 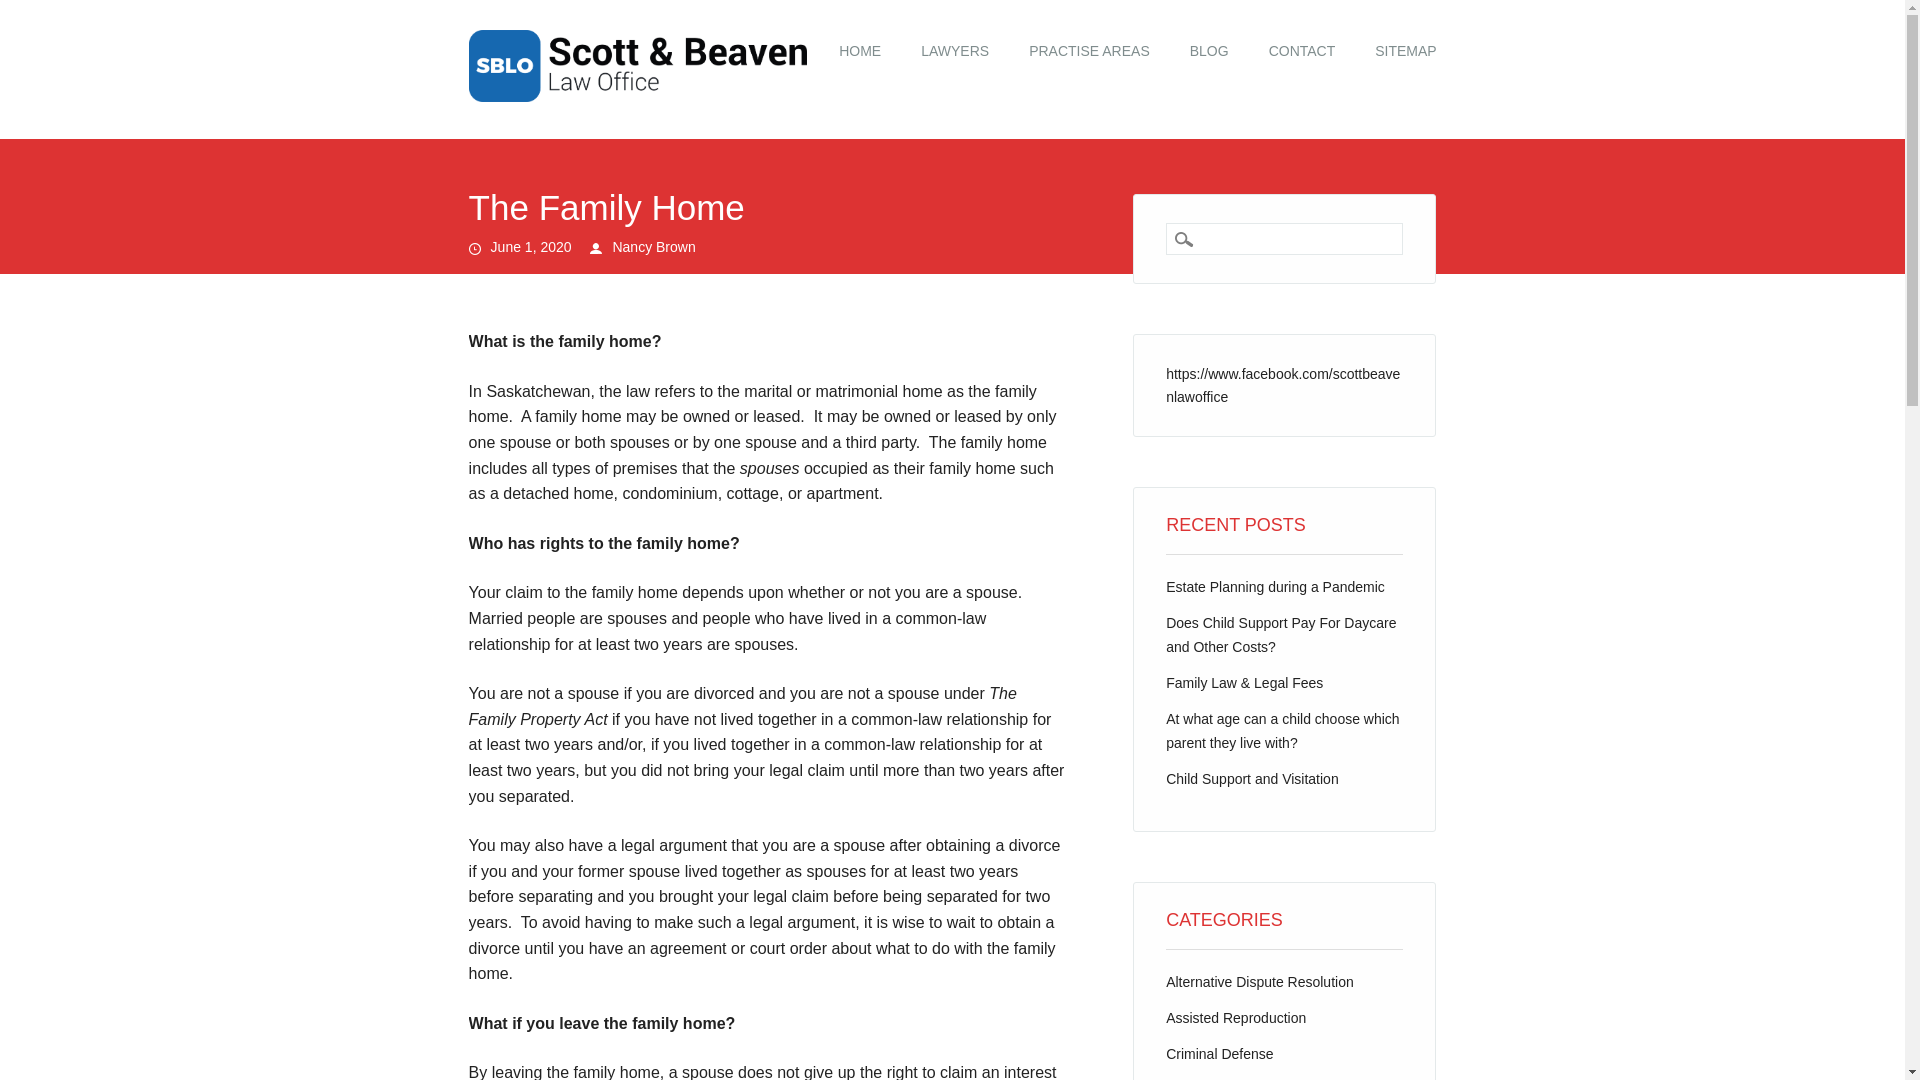 I want to click on Child Support and Visitation, so click(x=1252, y=779).